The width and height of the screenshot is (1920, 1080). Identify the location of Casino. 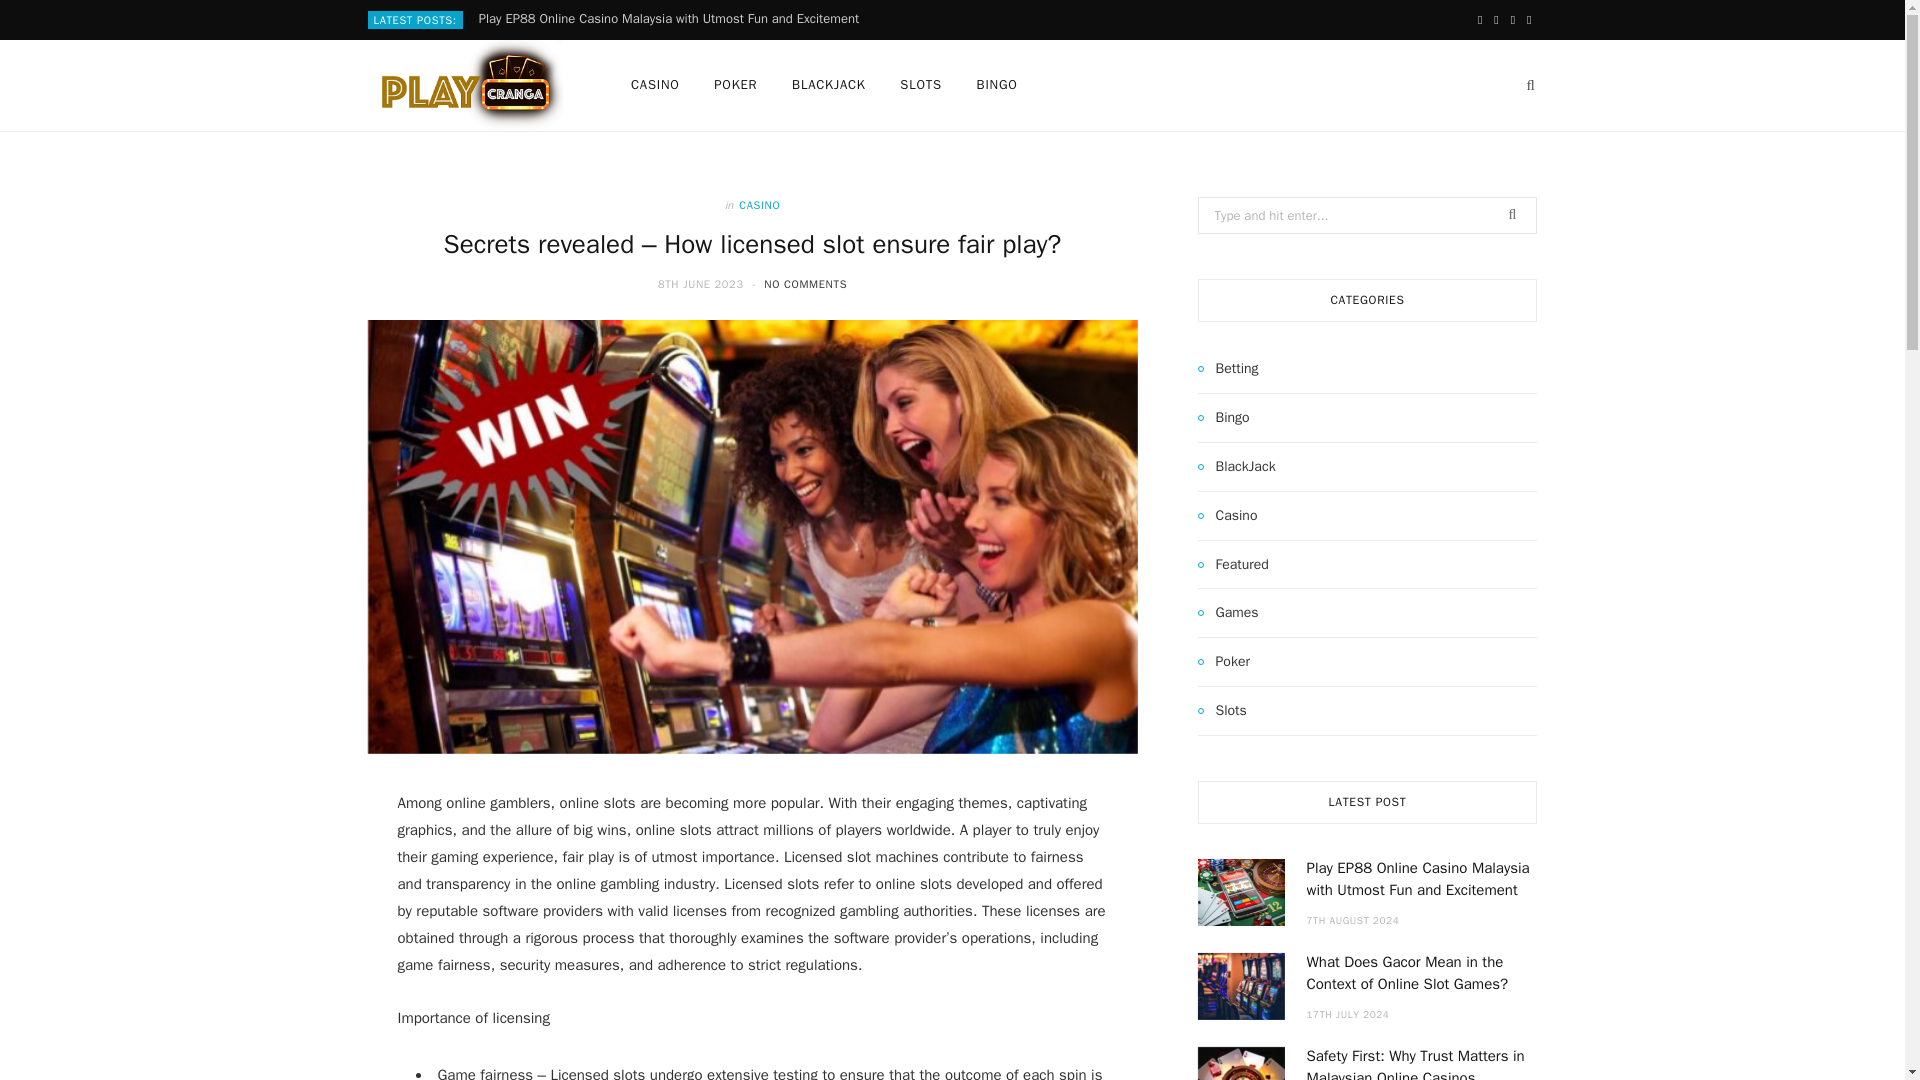
(1228, 516).